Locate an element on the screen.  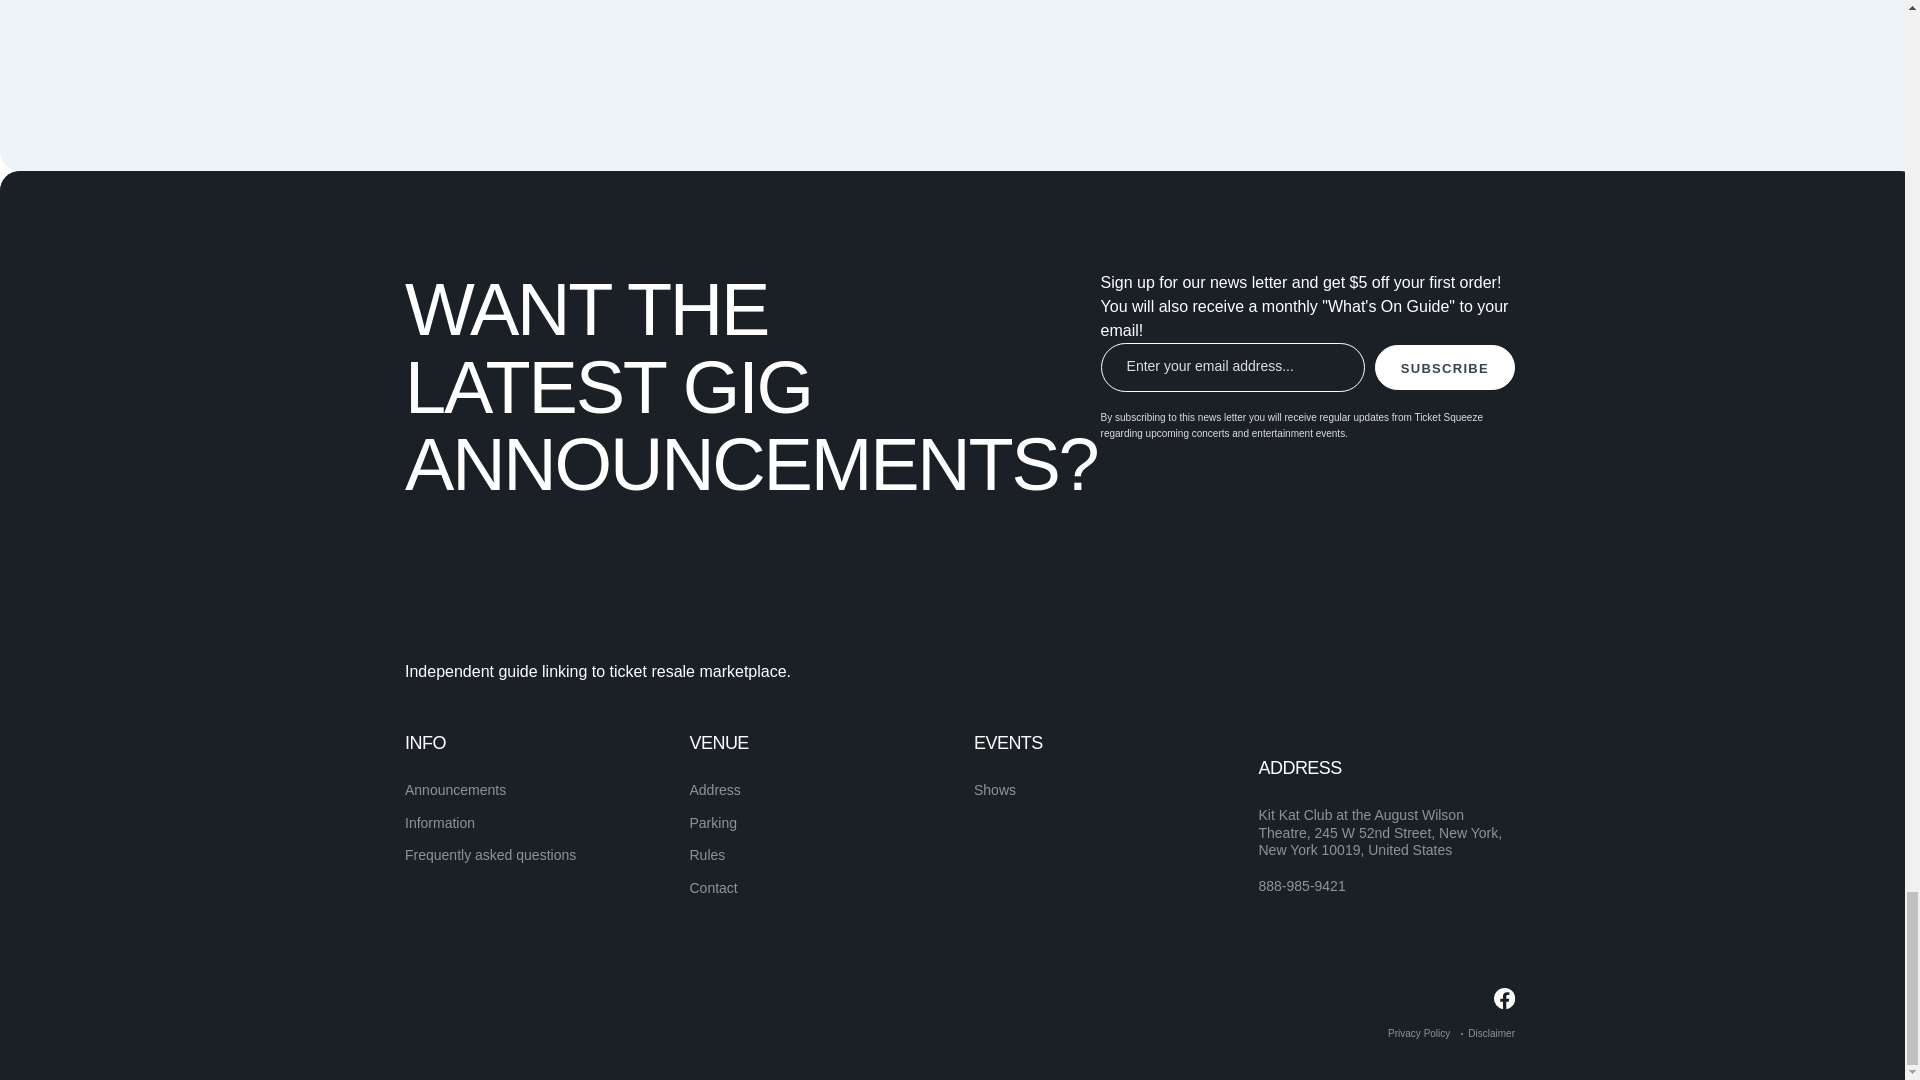
Parking is located at coordinates (713, 822).